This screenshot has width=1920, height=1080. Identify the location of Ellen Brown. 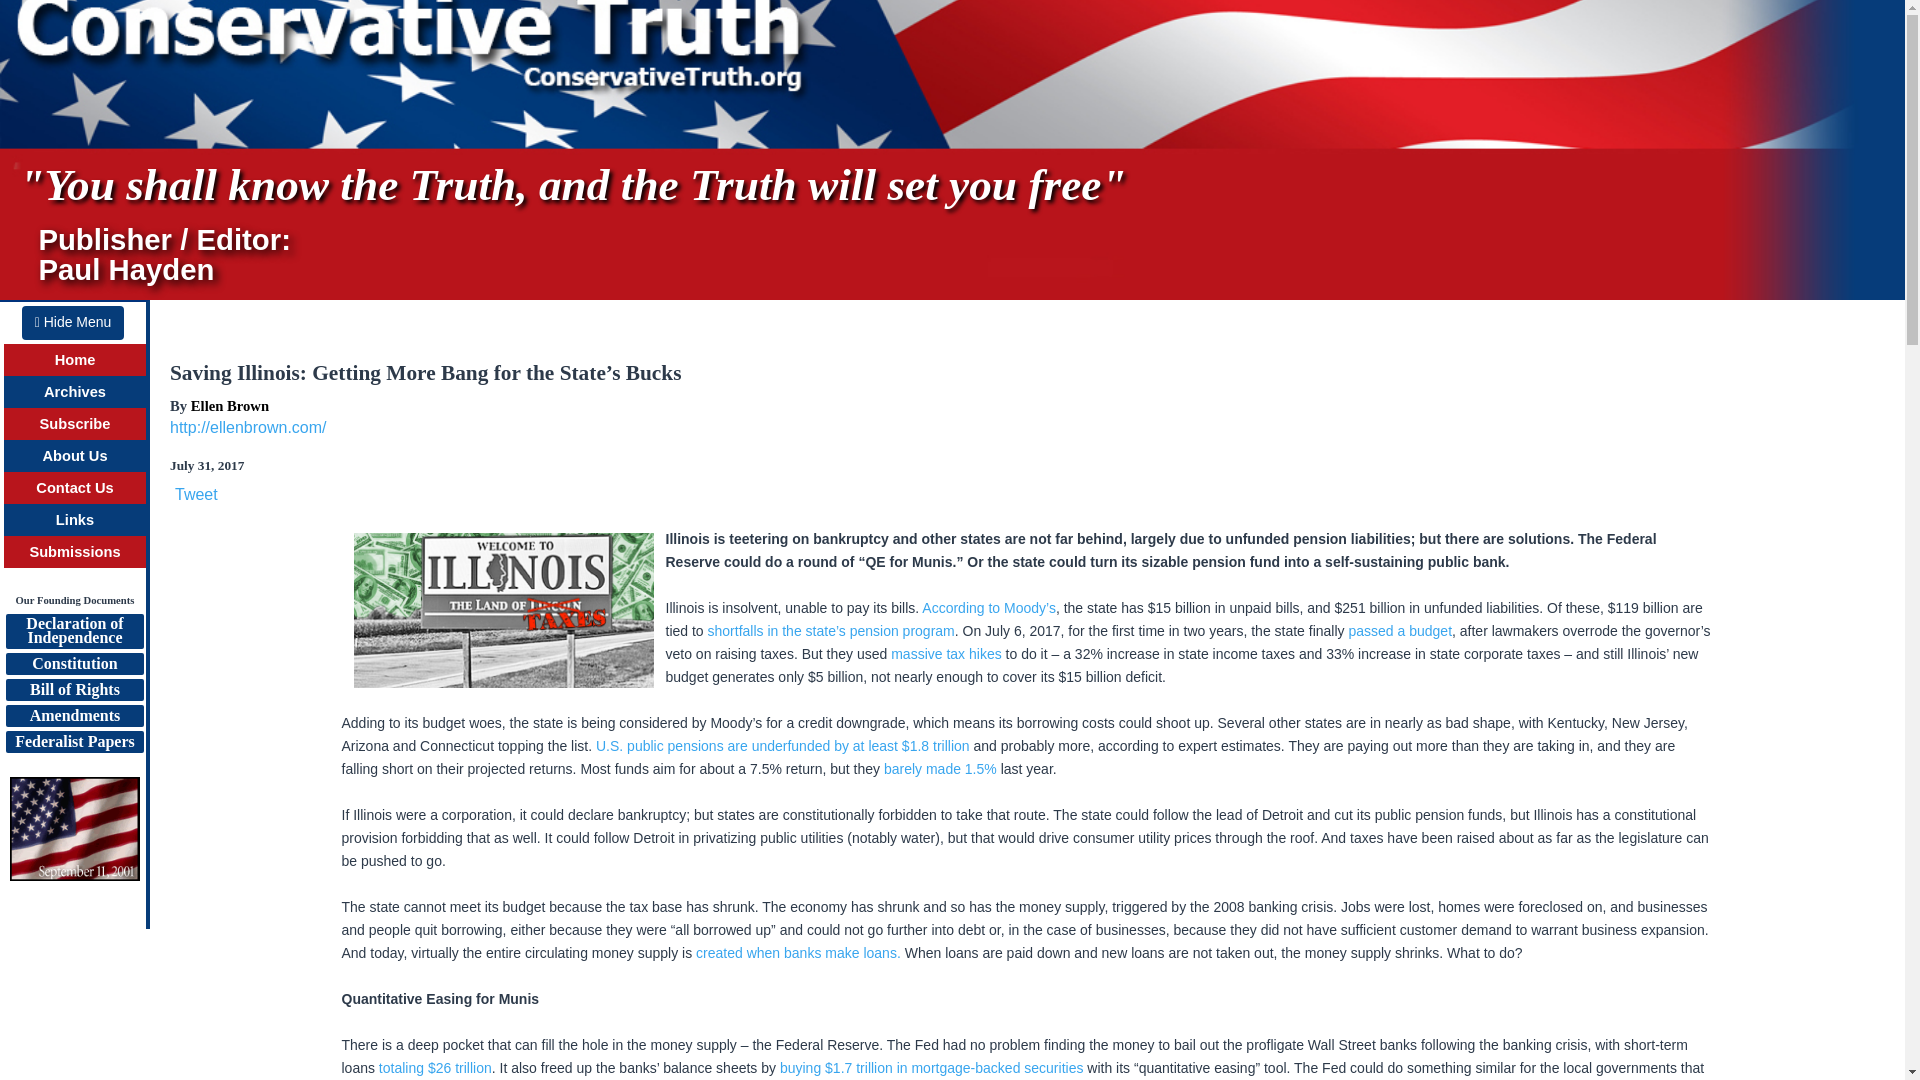
(229, 406).